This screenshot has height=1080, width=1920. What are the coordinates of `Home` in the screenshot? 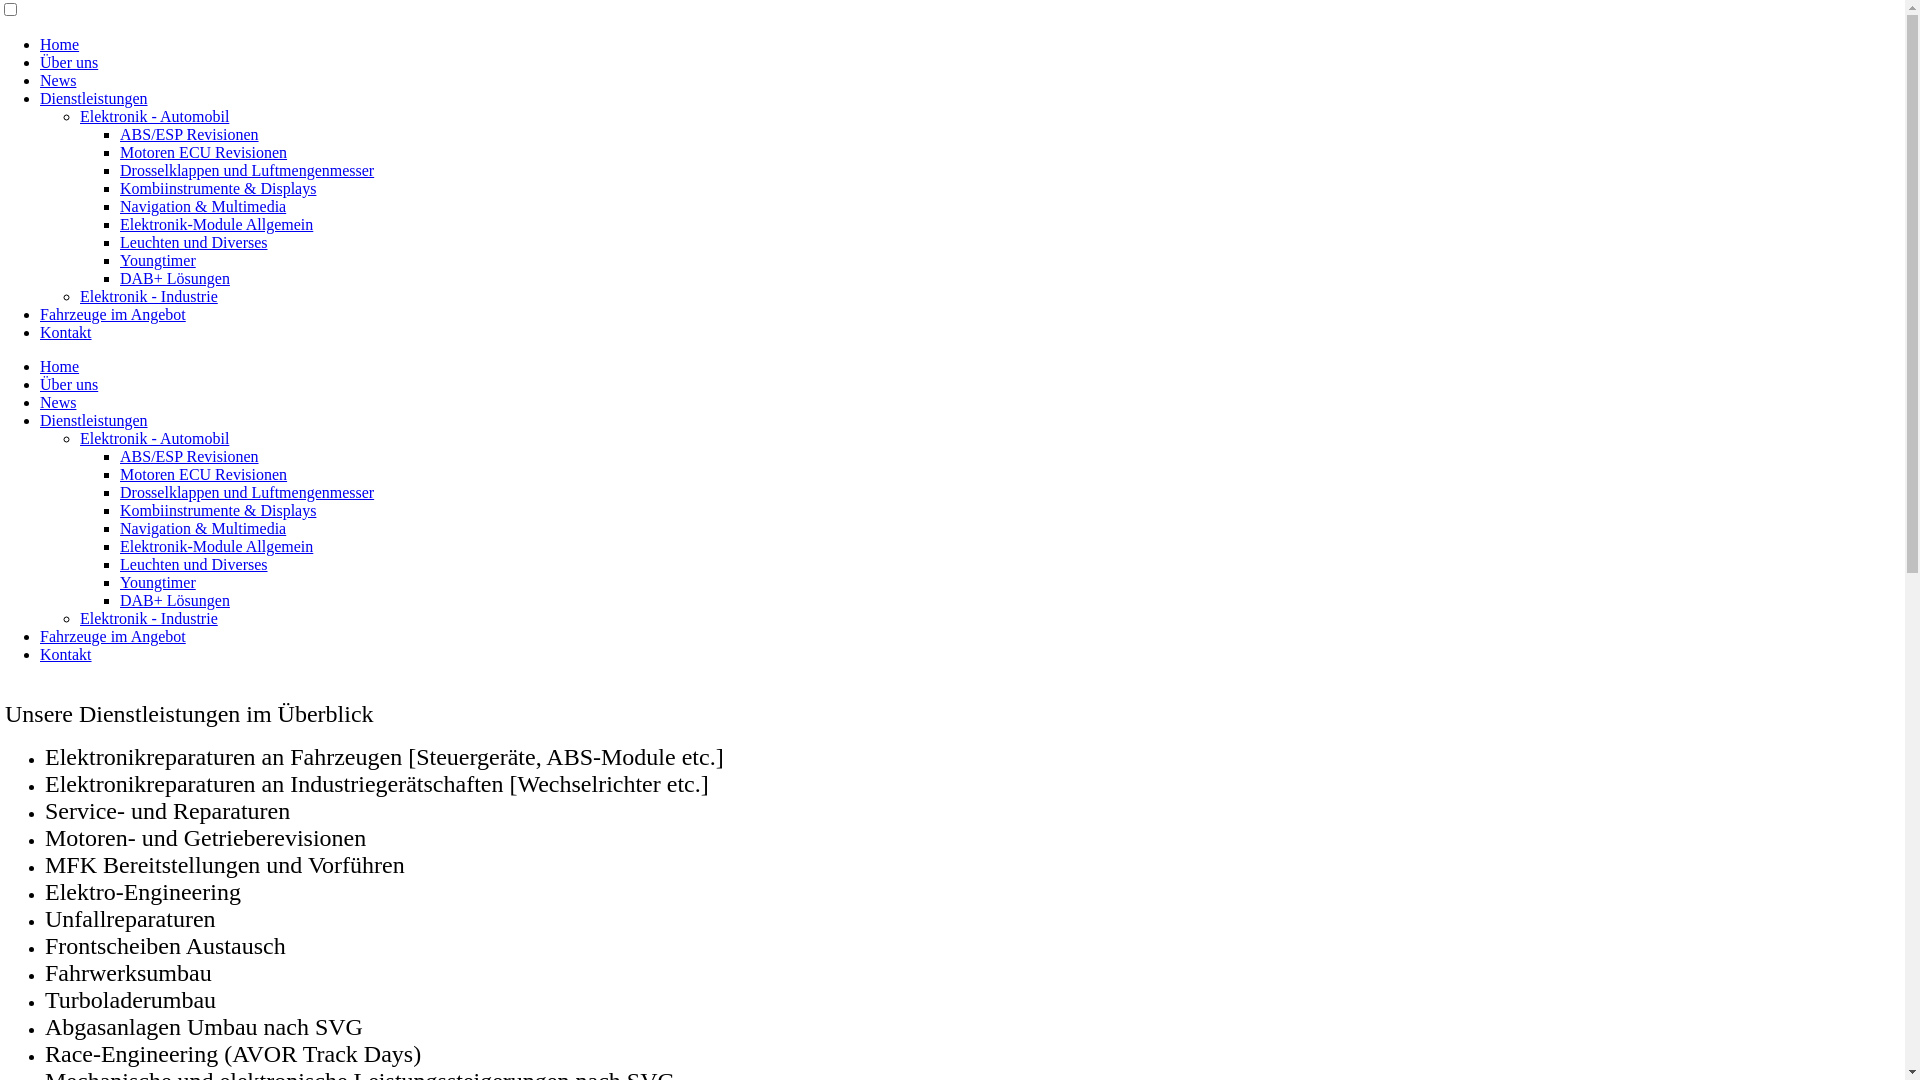 It's located at (60, 44).